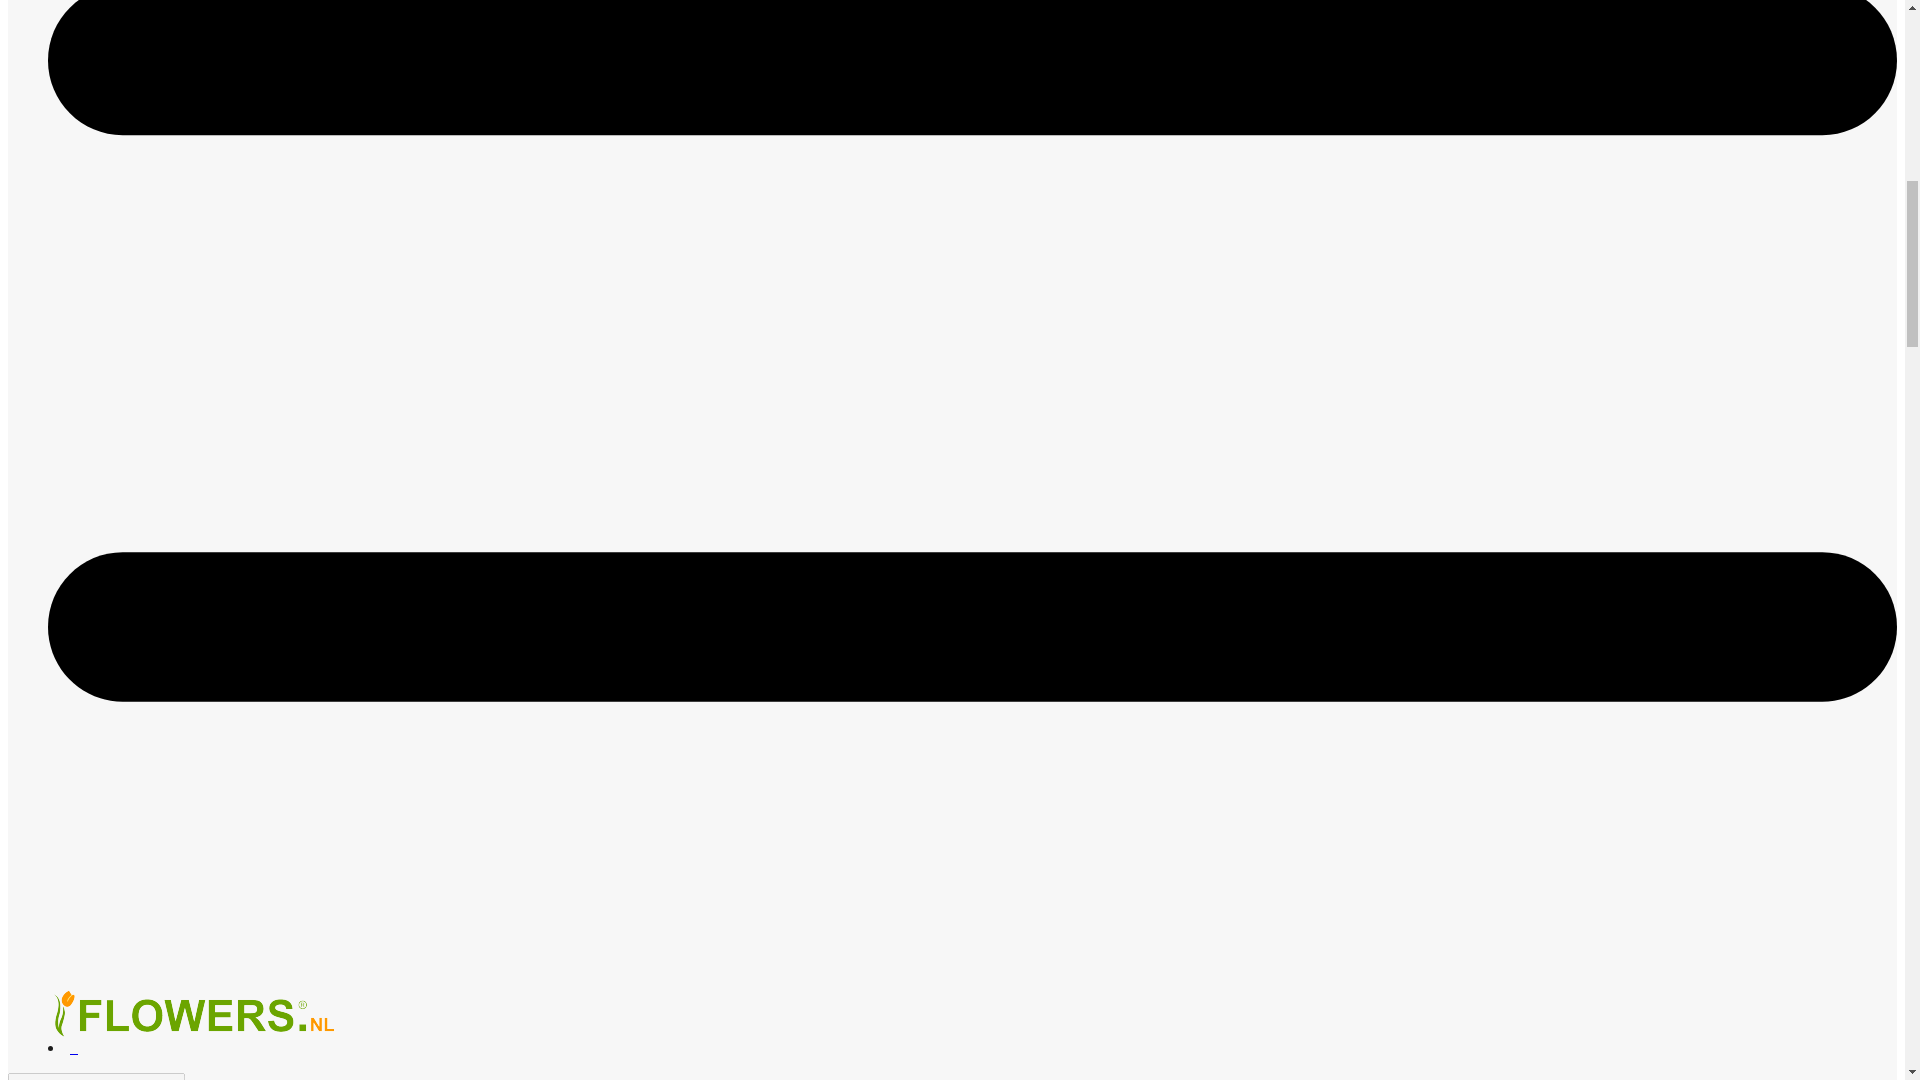 This screenshot has height=1080, width=1920. What do you see at coordinates (198, 1014) in the screenshot?
I see `Flowers.NL - Delivering your emotions` at bounding box center [198, 1014].